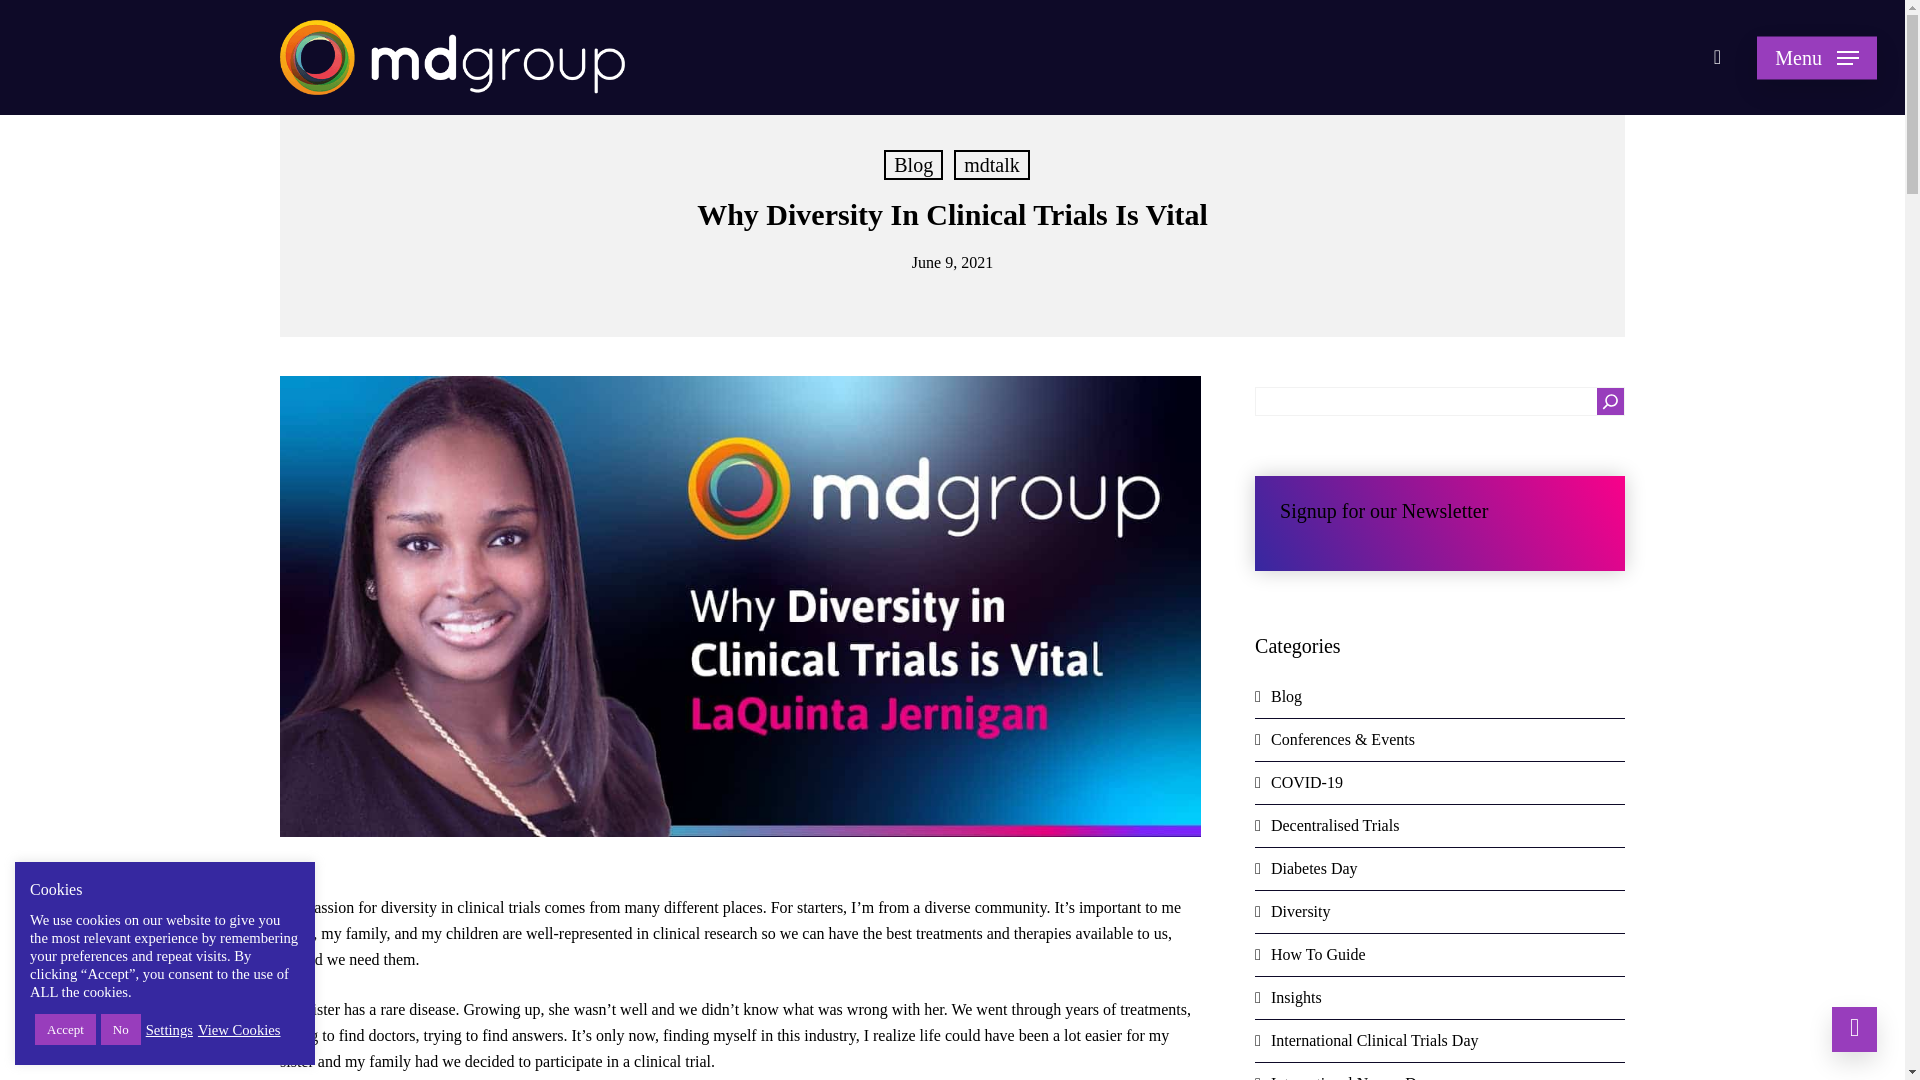 The height and width of the screenshot is (1080, 1920). I want to click on Diversity, so click(1440, 912).